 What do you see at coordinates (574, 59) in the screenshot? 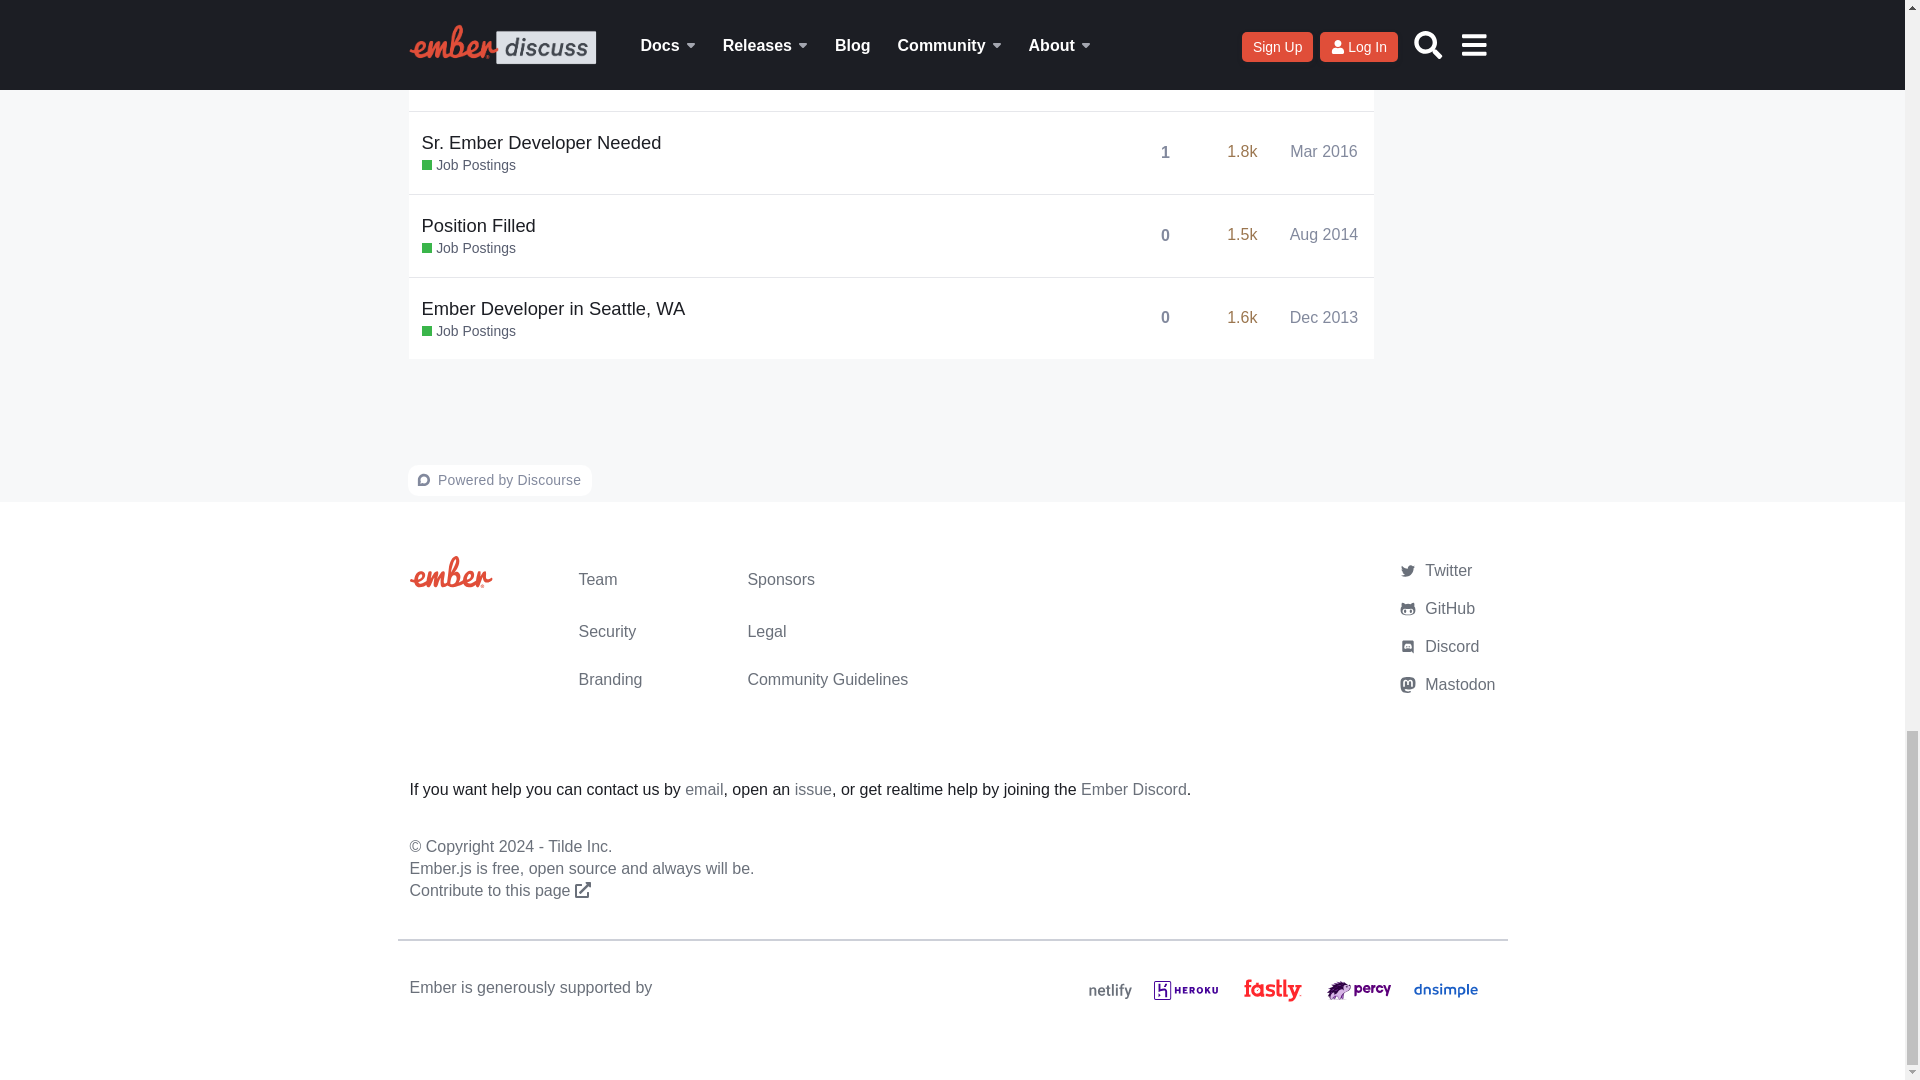
I see `Software Development Fall Internship` at bounding box center [574, 59].